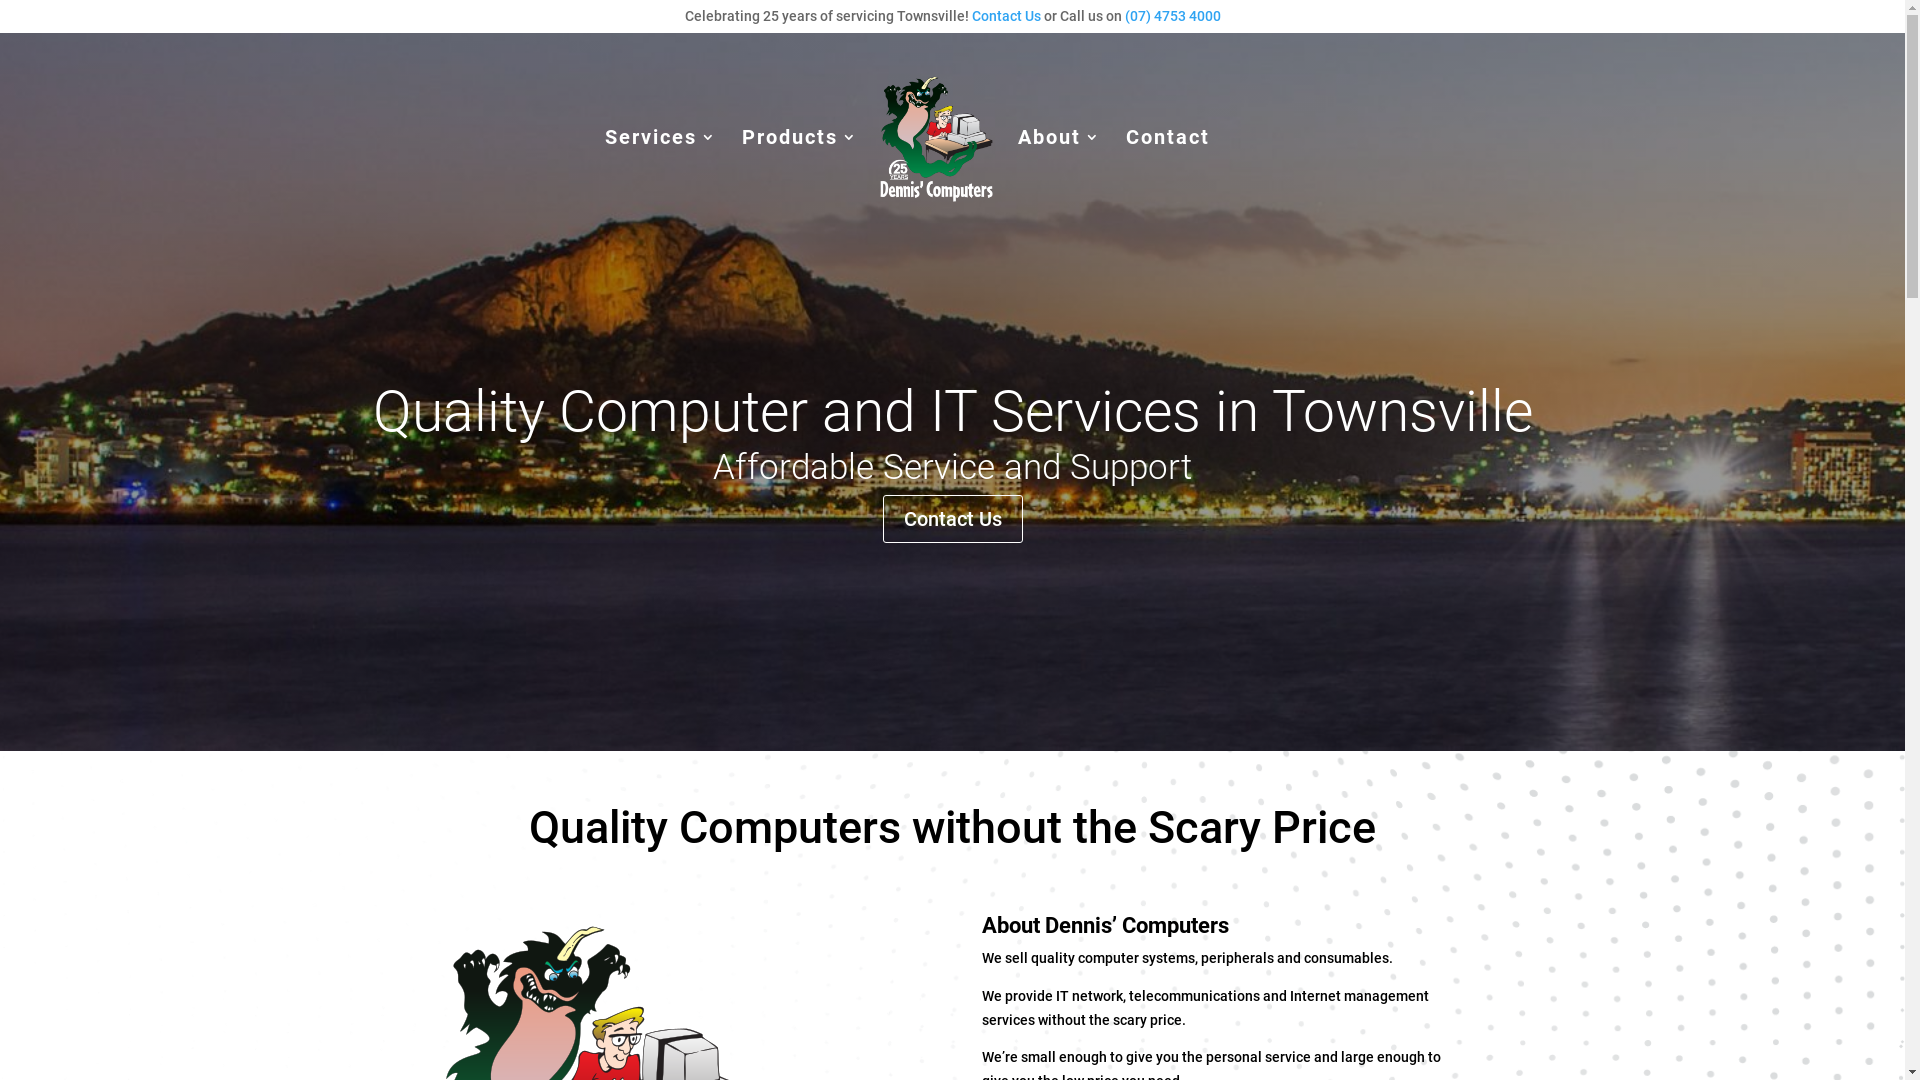 This screenshot has width=1920, height=1080. Describe the element at coordinates (952, 519) in the screenshot. I see `Contact Us` at that location.